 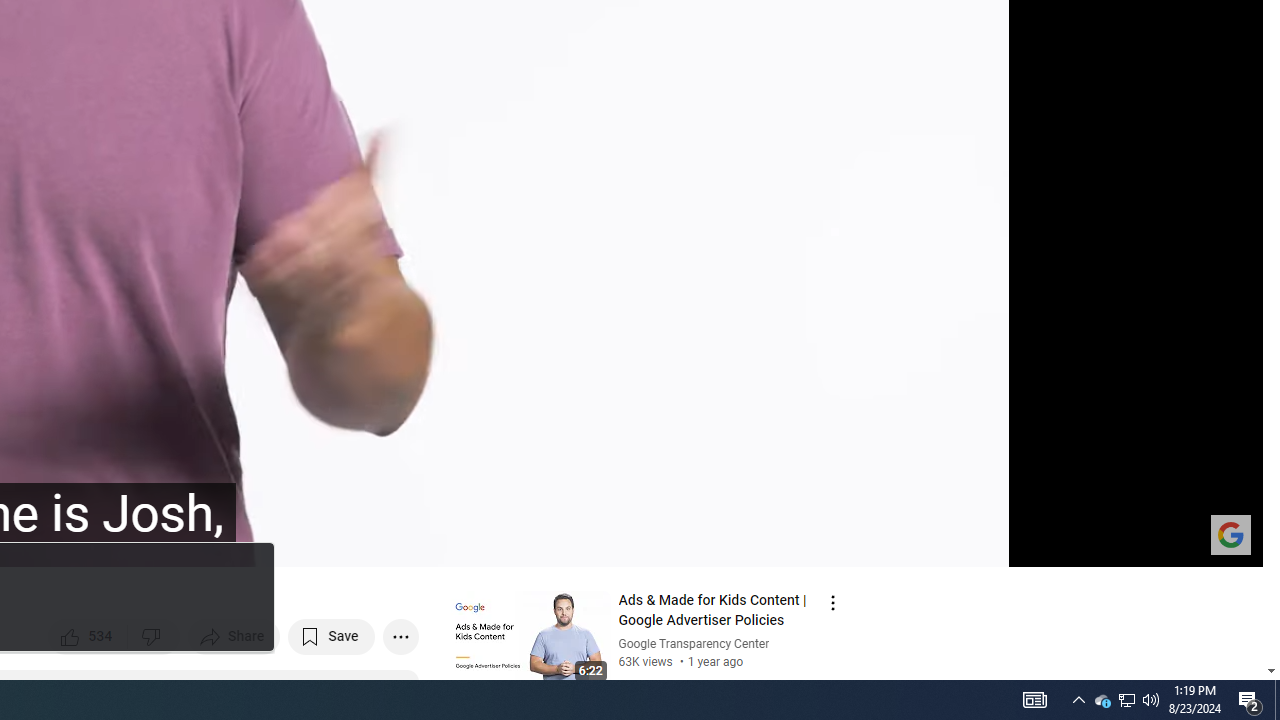 I want to click on Full screen (f), so click(x=1226, y=543).